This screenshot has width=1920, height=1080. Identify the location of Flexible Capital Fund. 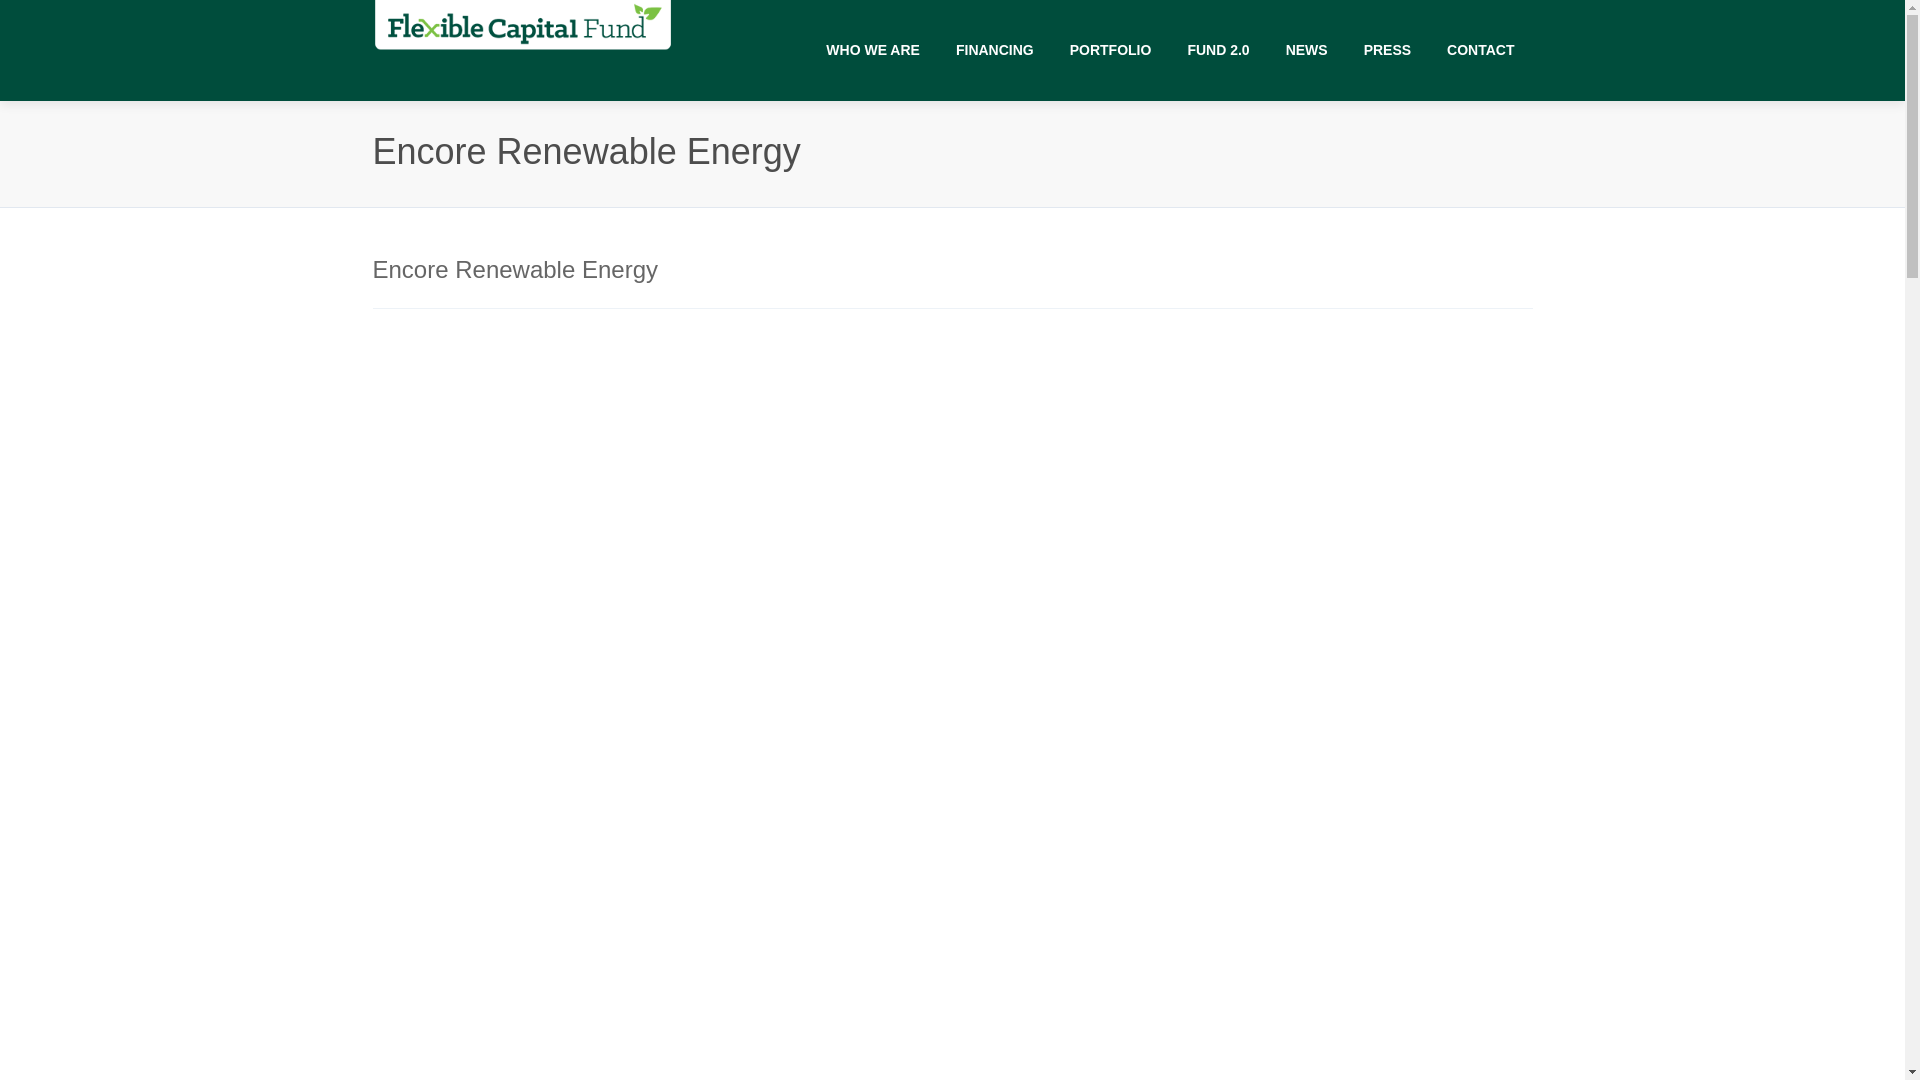
(522, 25).